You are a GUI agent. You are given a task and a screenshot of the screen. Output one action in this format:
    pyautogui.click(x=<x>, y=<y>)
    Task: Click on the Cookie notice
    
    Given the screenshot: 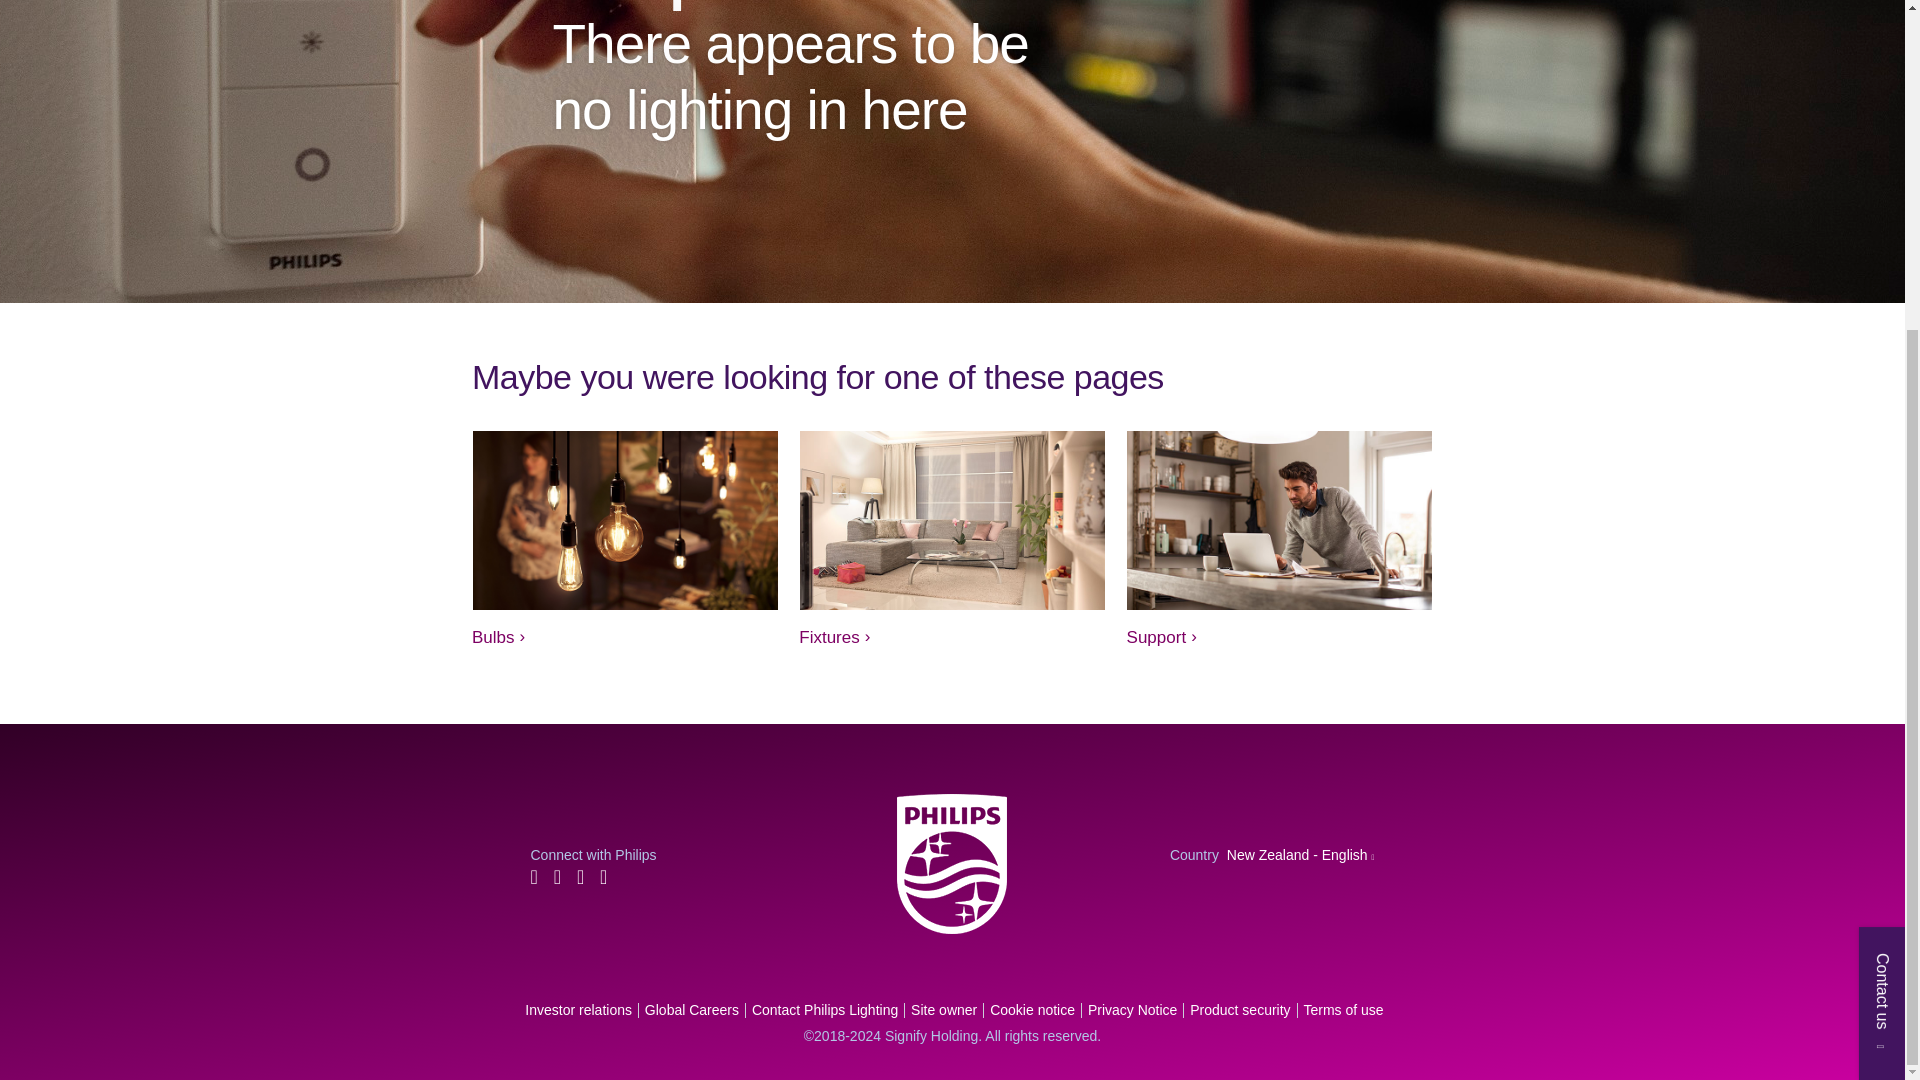 What is the action you would take?
    pyautogui.click(x=1030, y=1010)
    